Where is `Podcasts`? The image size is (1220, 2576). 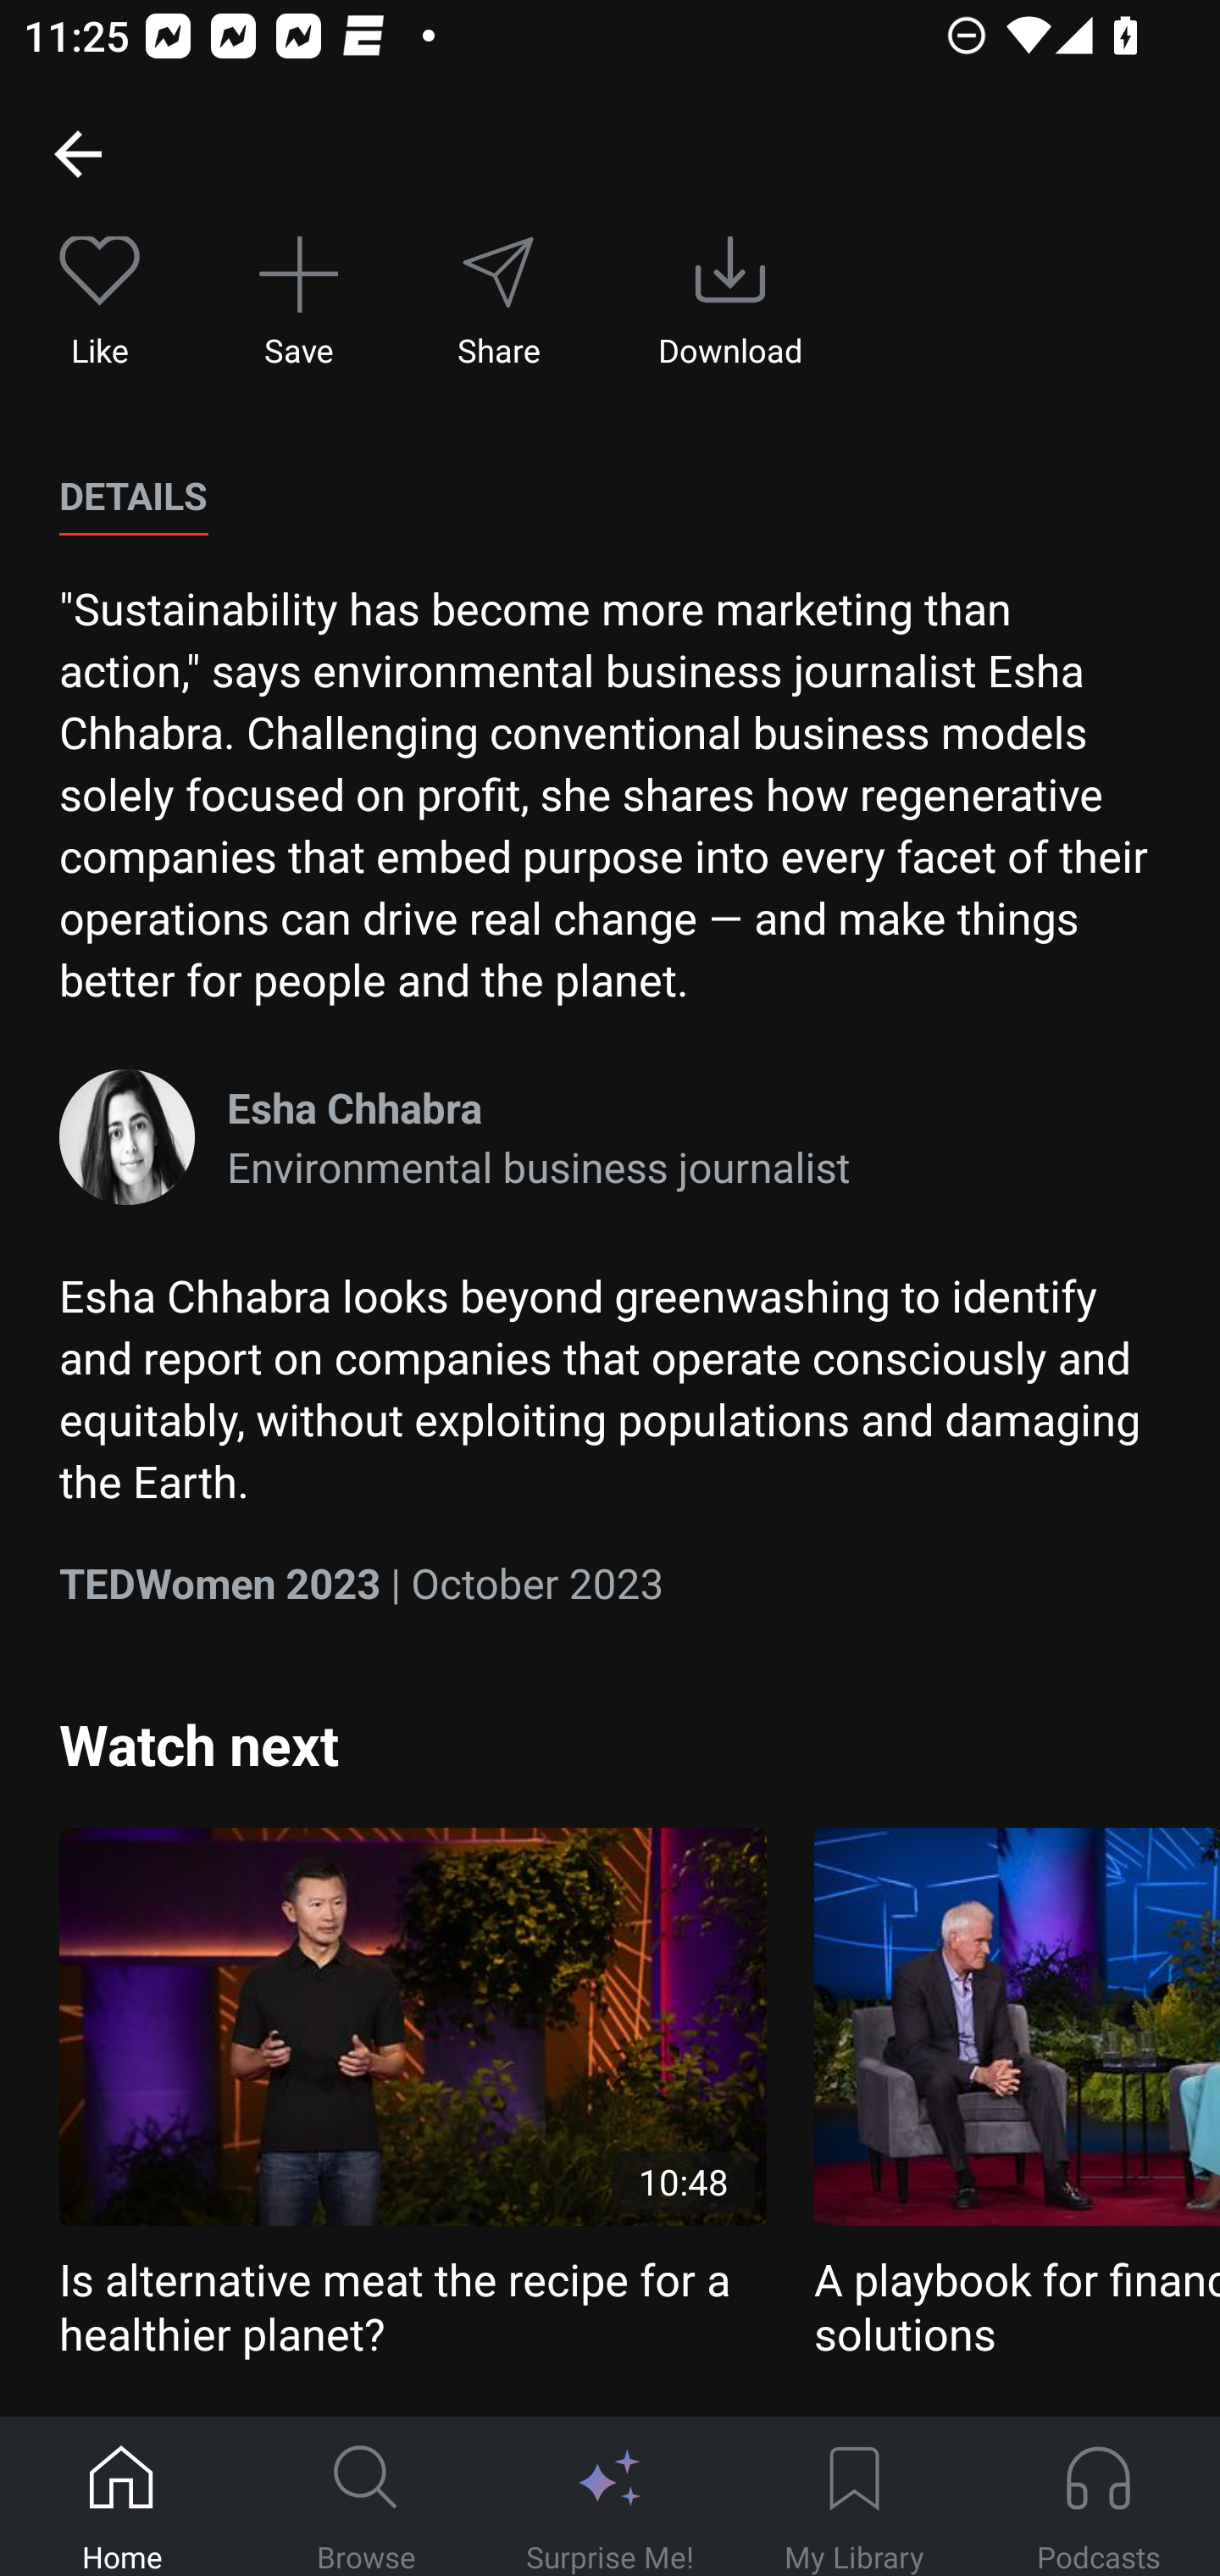
Podcasts is located at coordinates (1098, 2497).